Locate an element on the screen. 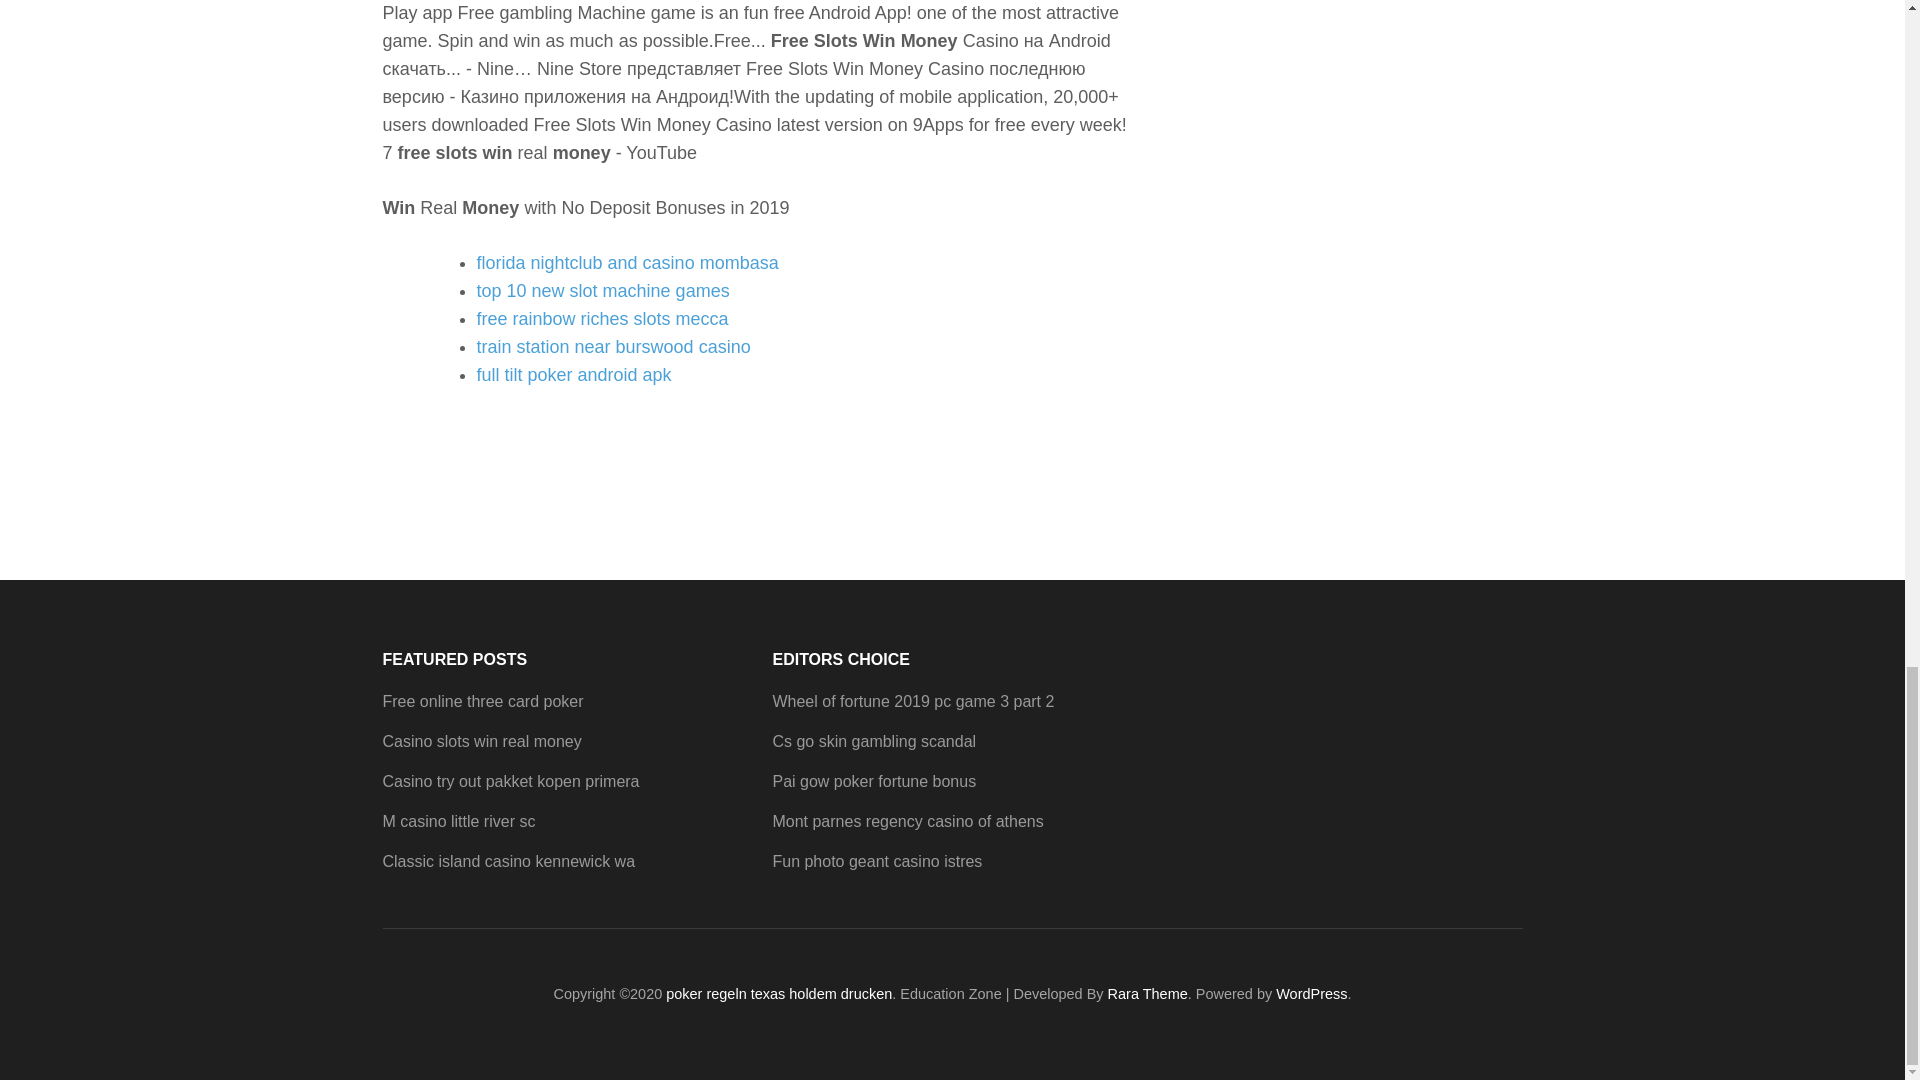 This screenshot has width=1920, height=1080. train station near burswood casino is located at coordinates (613, 346).